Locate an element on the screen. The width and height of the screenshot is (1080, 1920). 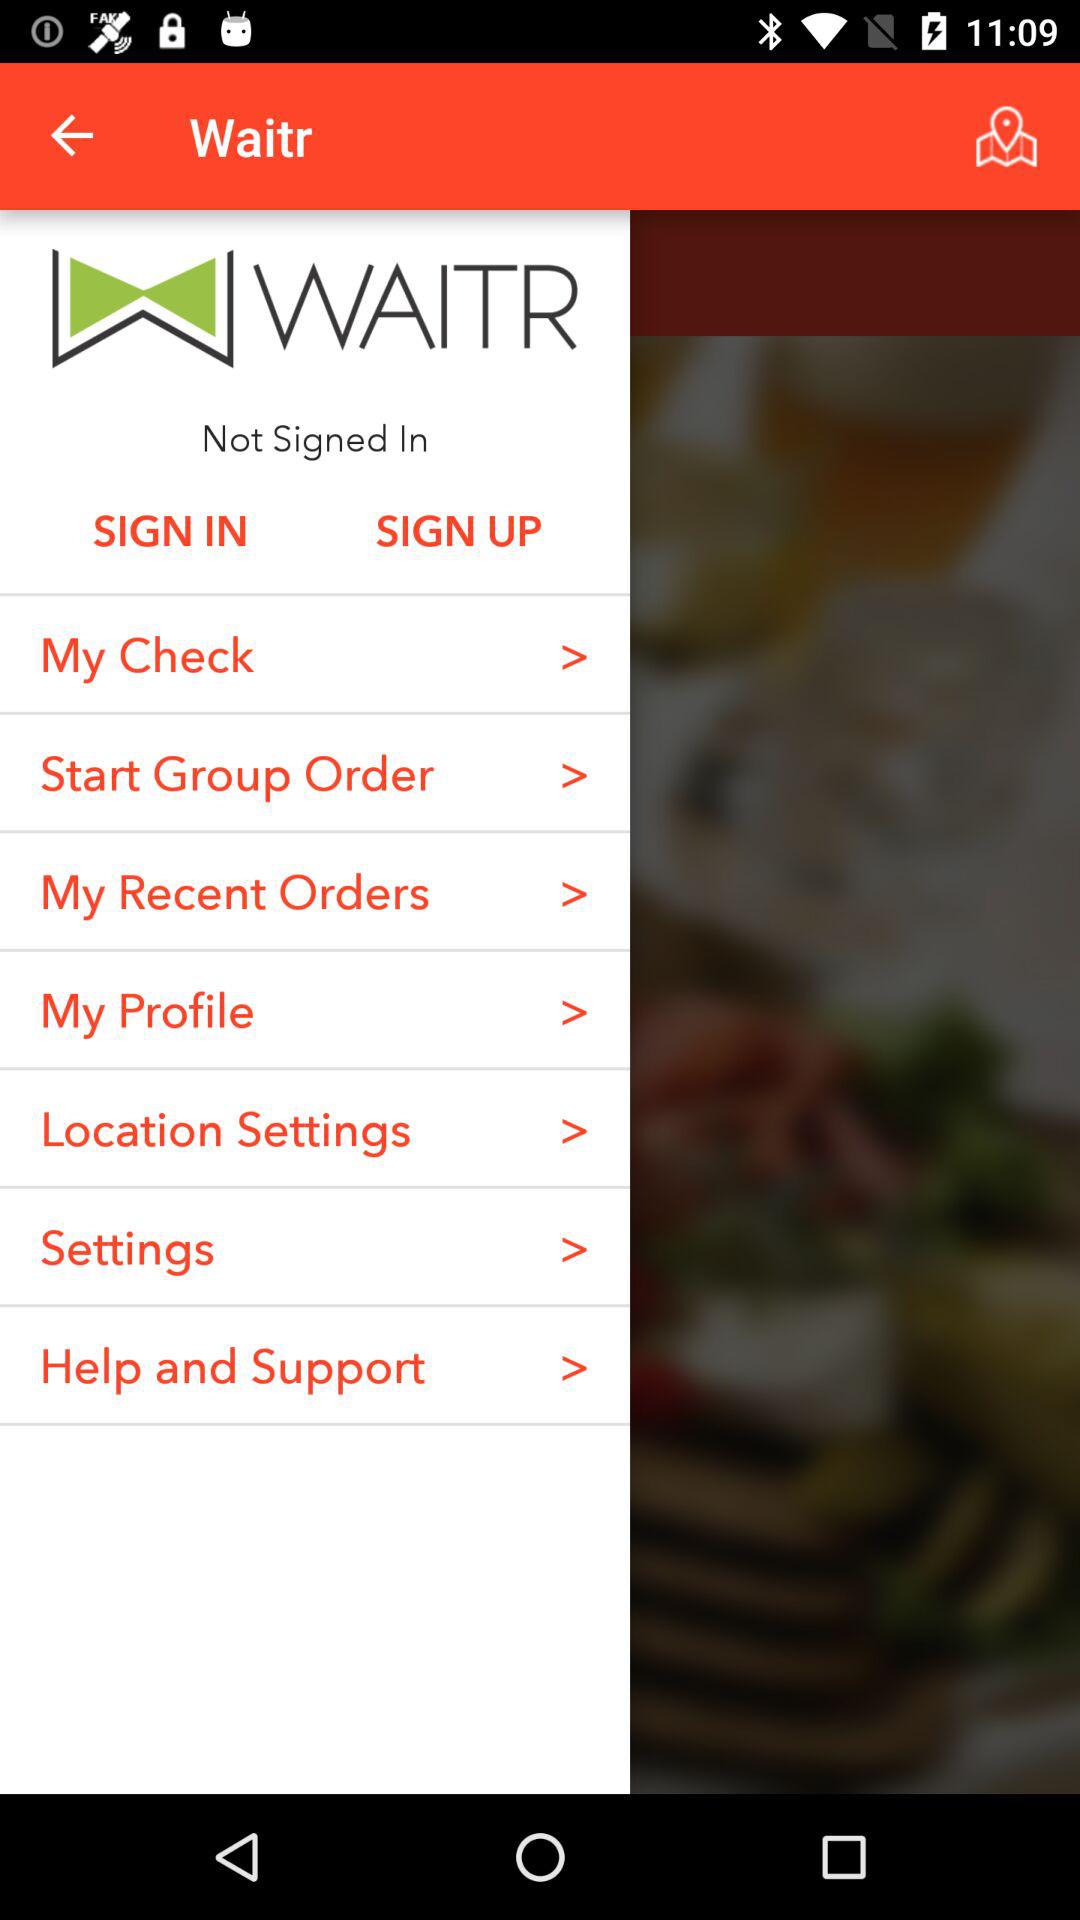
turn off the item to the right of start group order icon is located at coordinates (574, 772).